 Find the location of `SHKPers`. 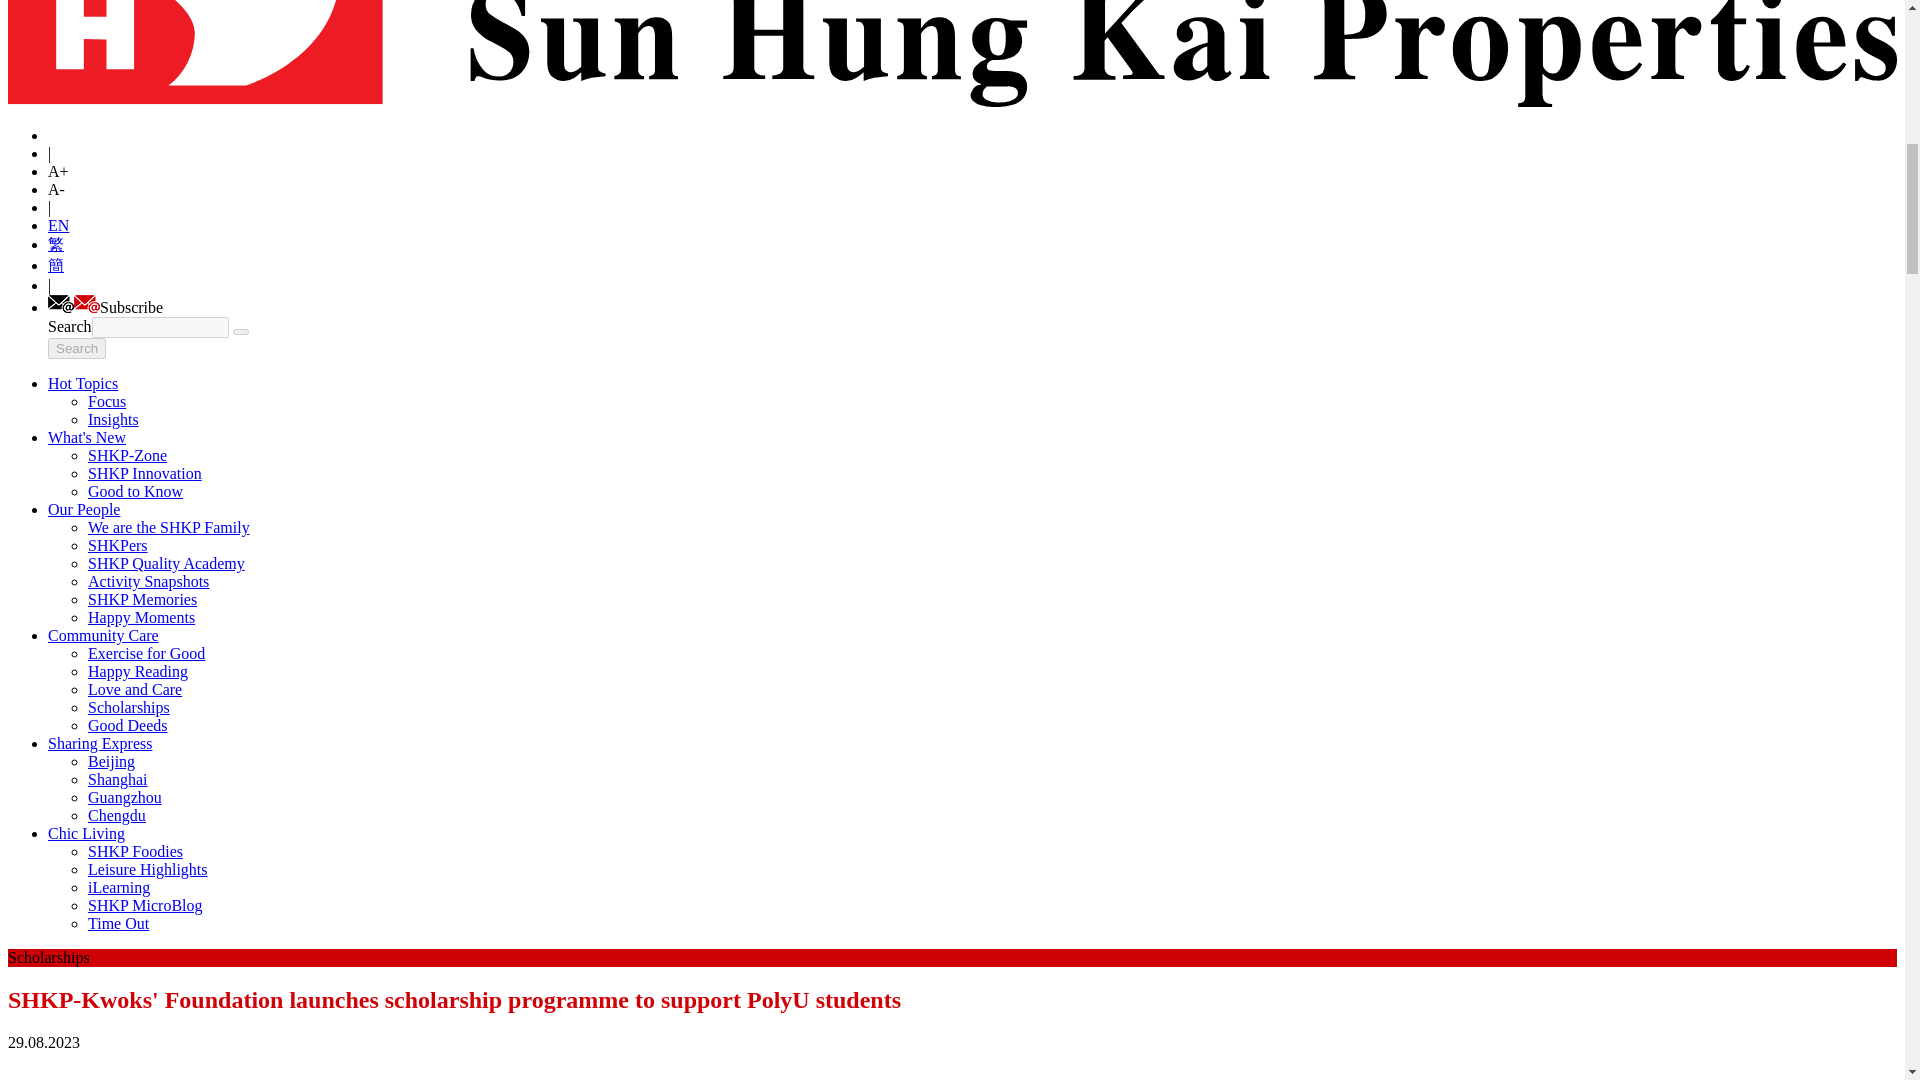

SHKPers is located at coordinates (118, 545).